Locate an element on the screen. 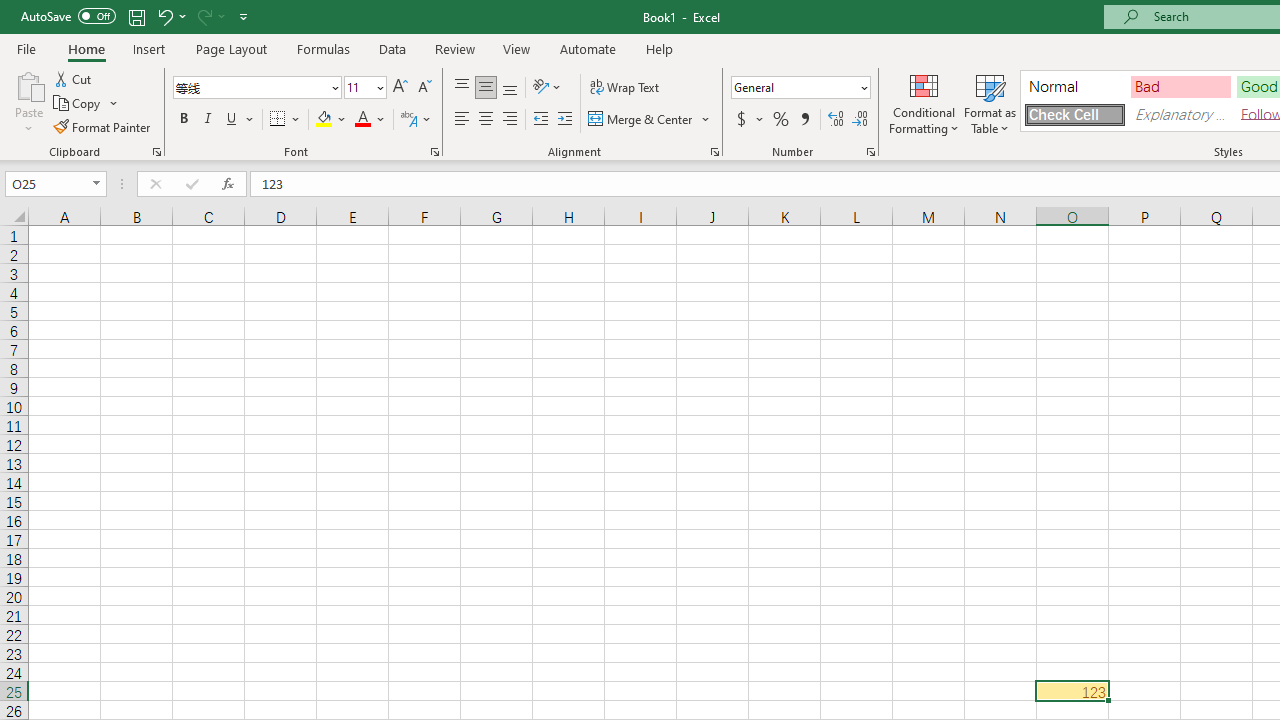 This screenshot has width=1280, height=720. Home is located at coordinates (86, 48).